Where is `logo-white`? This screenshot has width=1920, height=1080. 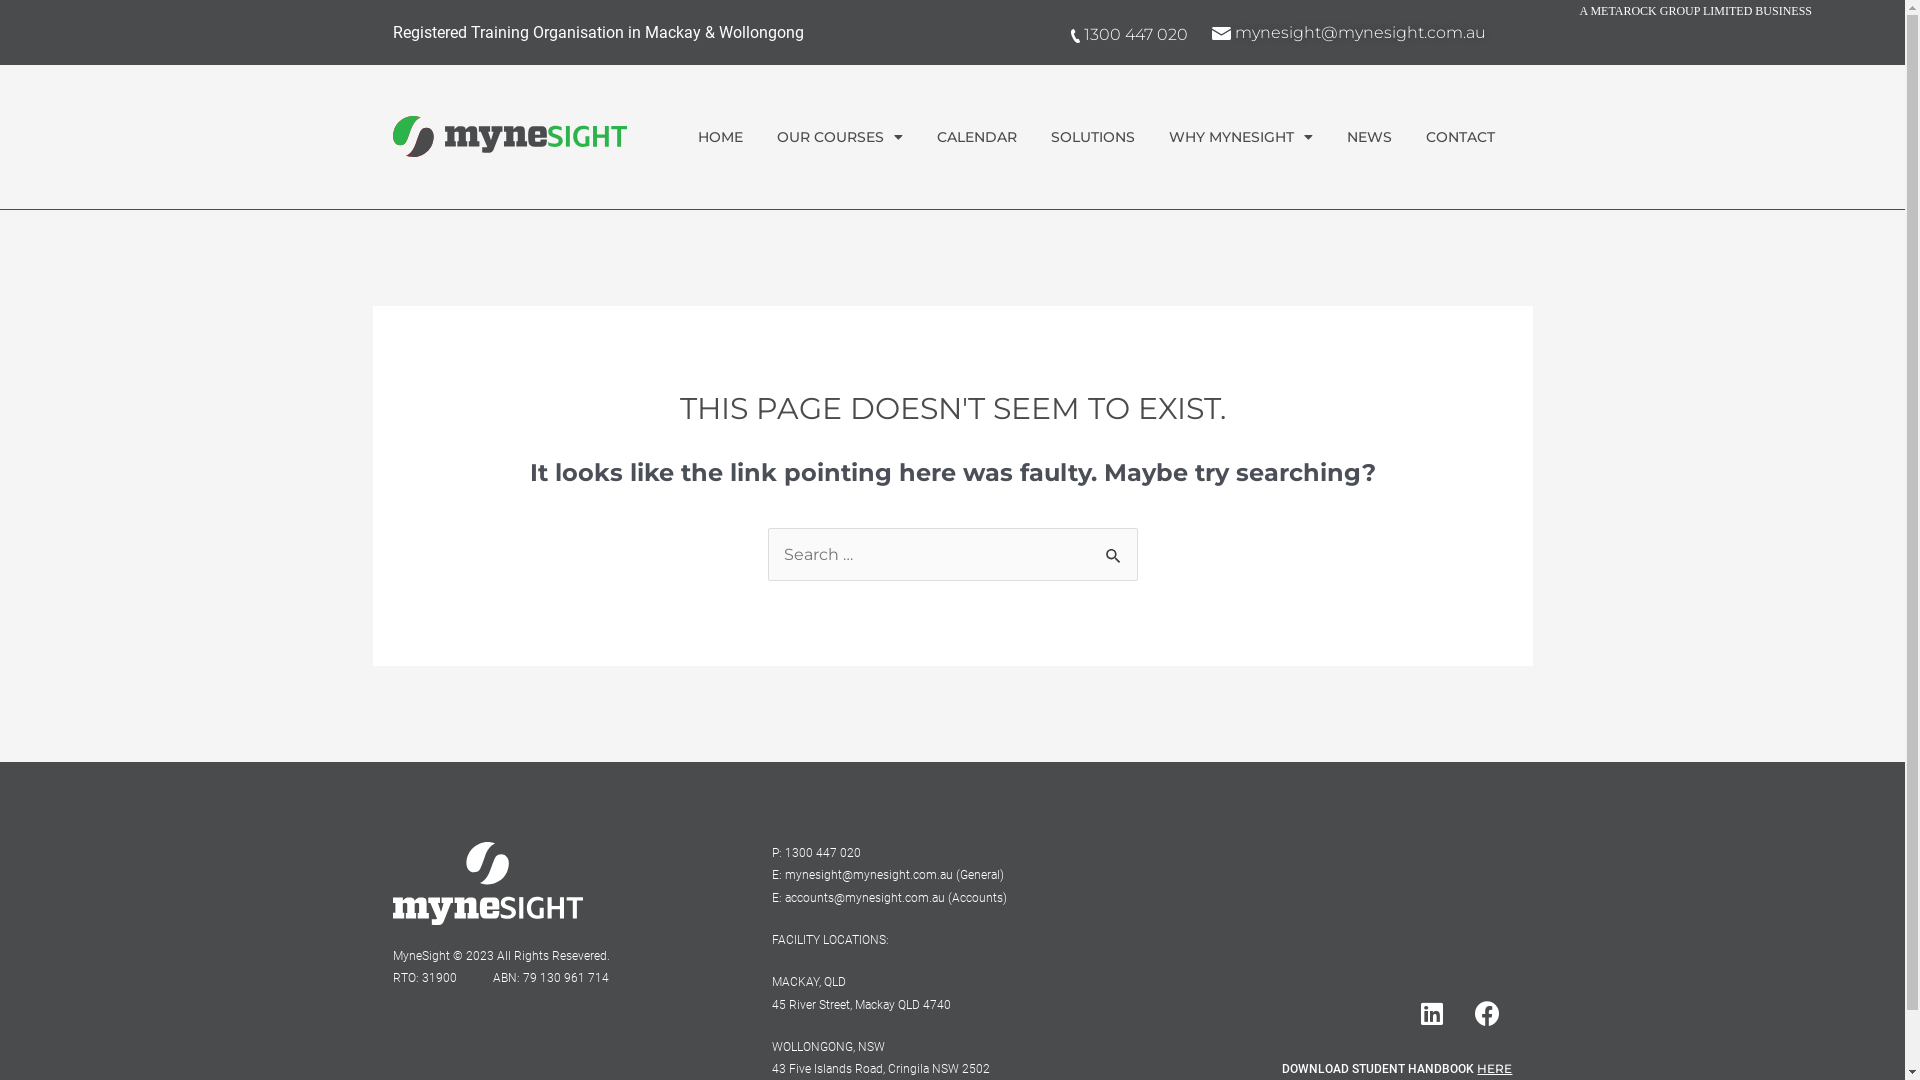 logo-white is located at coordinates (487, 884).